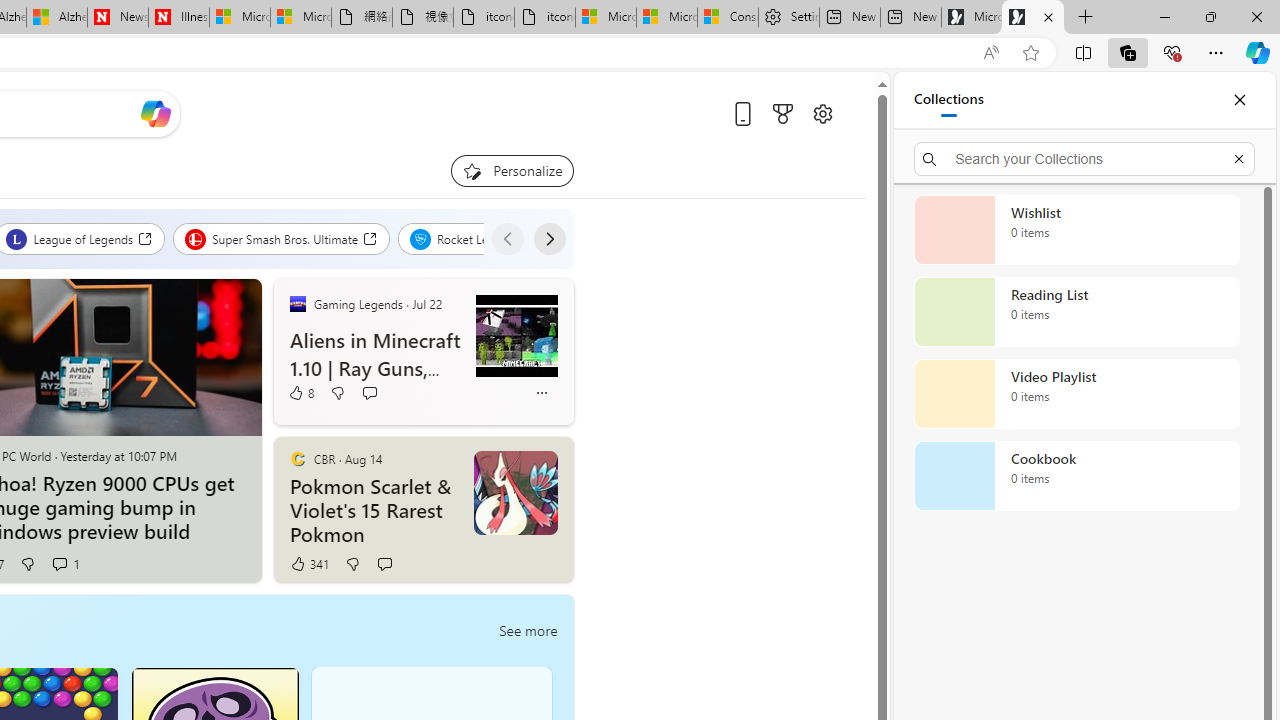  What do you see at coordinates (1076, 476) in the screenshot?
I see `Cookbook collection, 0 items` at bounding box center [1076, 476].